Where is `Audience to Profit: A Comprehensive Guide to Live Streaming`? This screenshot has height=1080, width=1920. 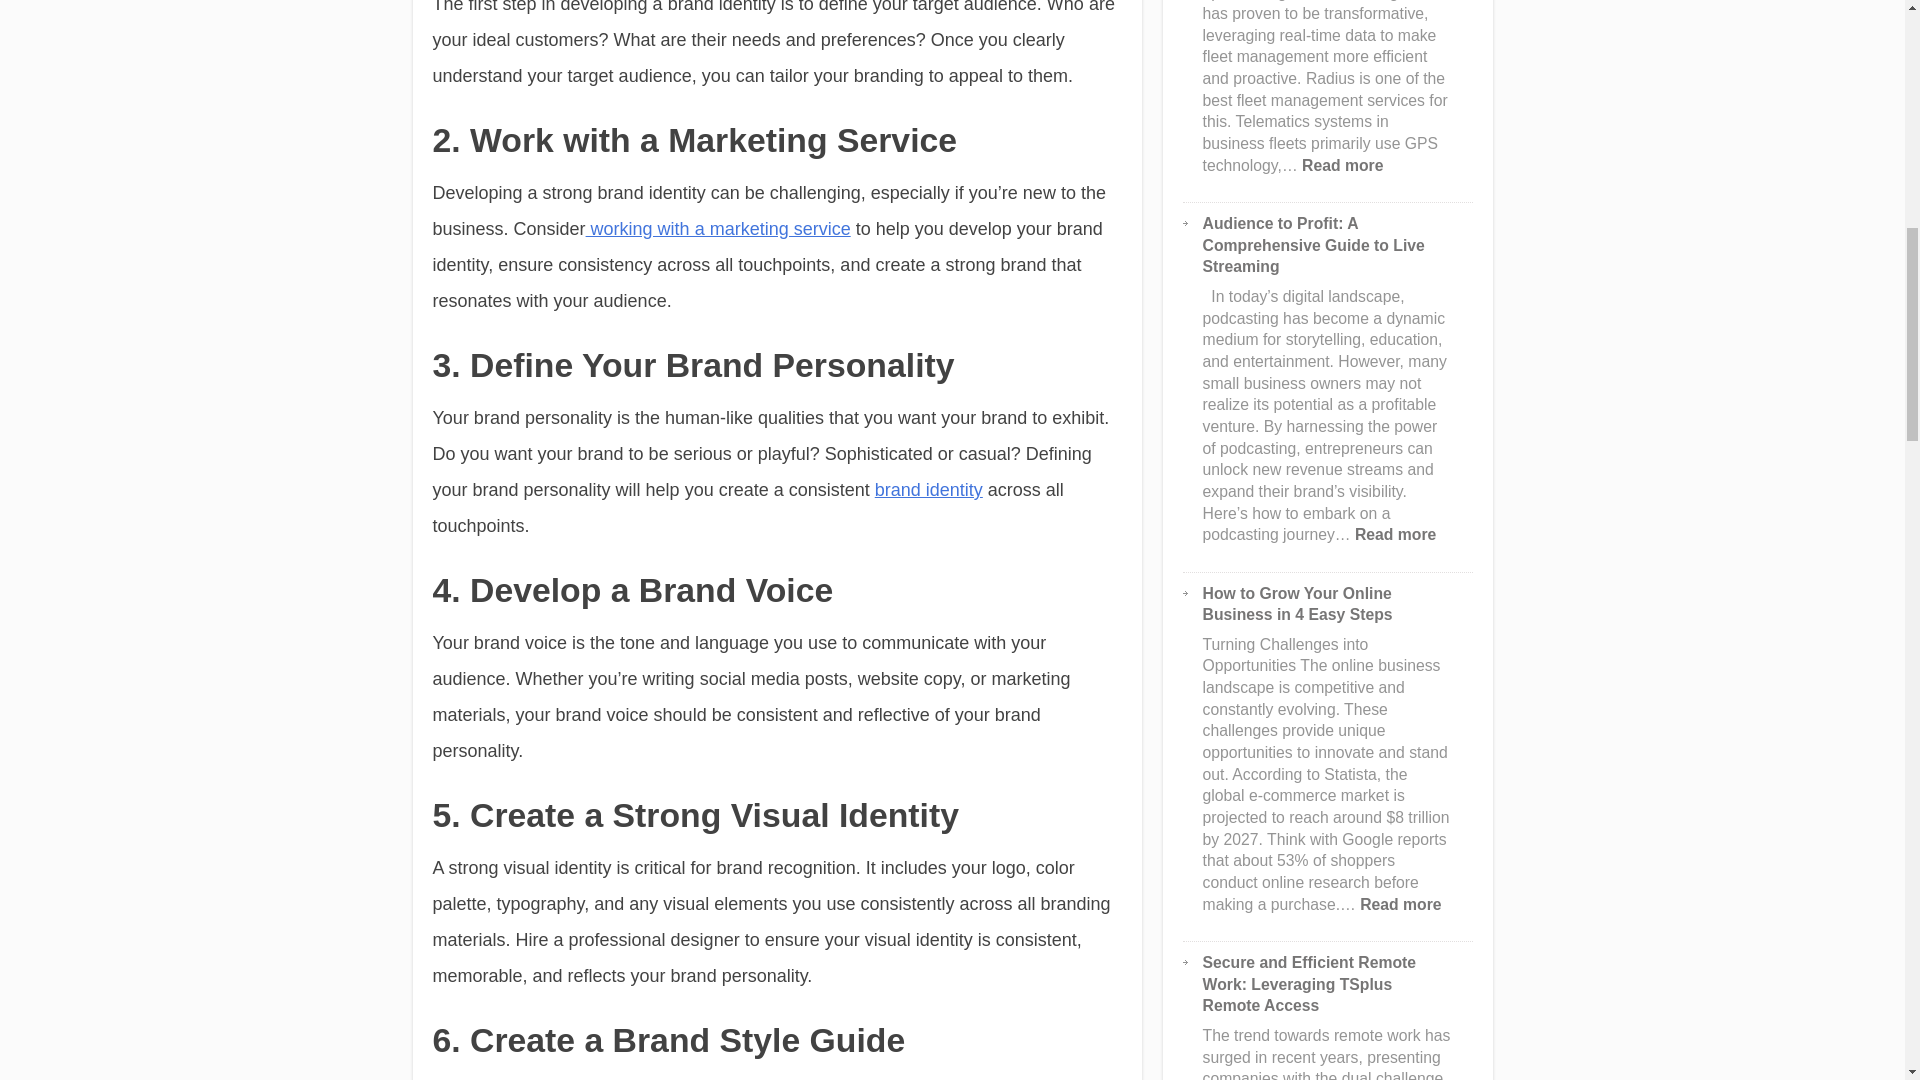
Audience to Profit: A Comprehensive Guide to Live Streaming is located at coordinates (718, 228).